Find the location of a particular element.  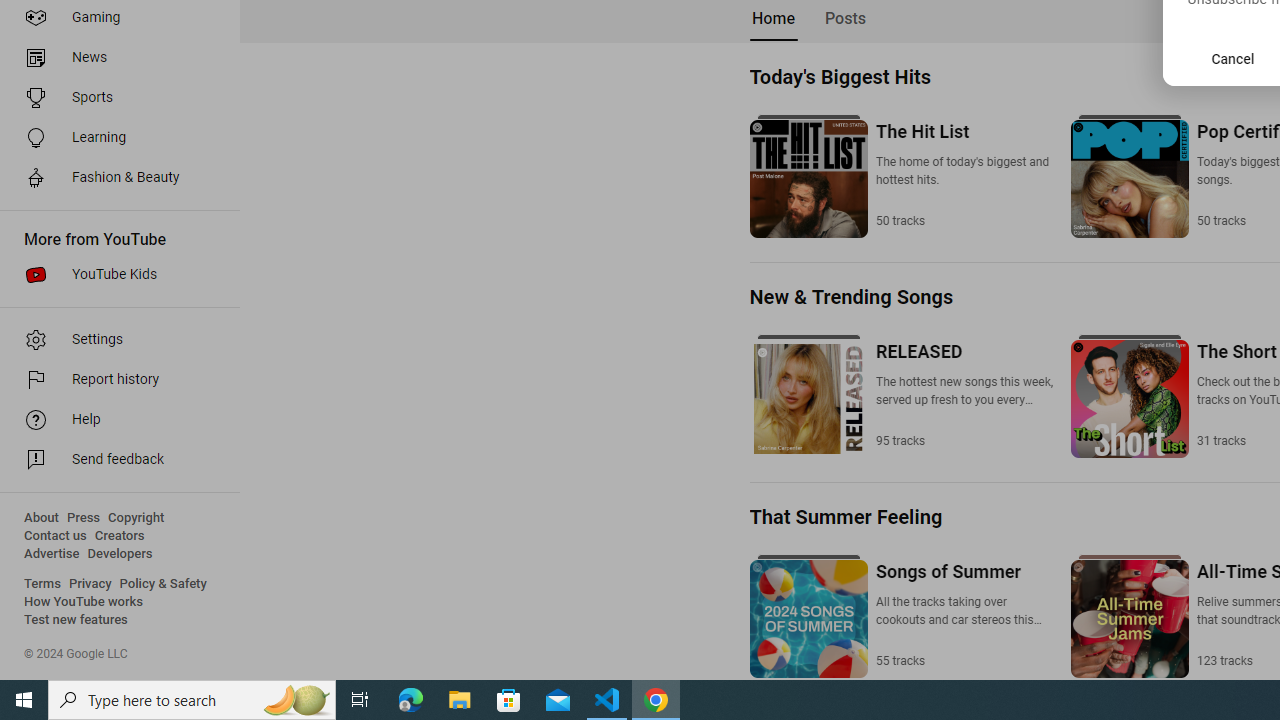

Send feedback is located at coordinates (114, 460).